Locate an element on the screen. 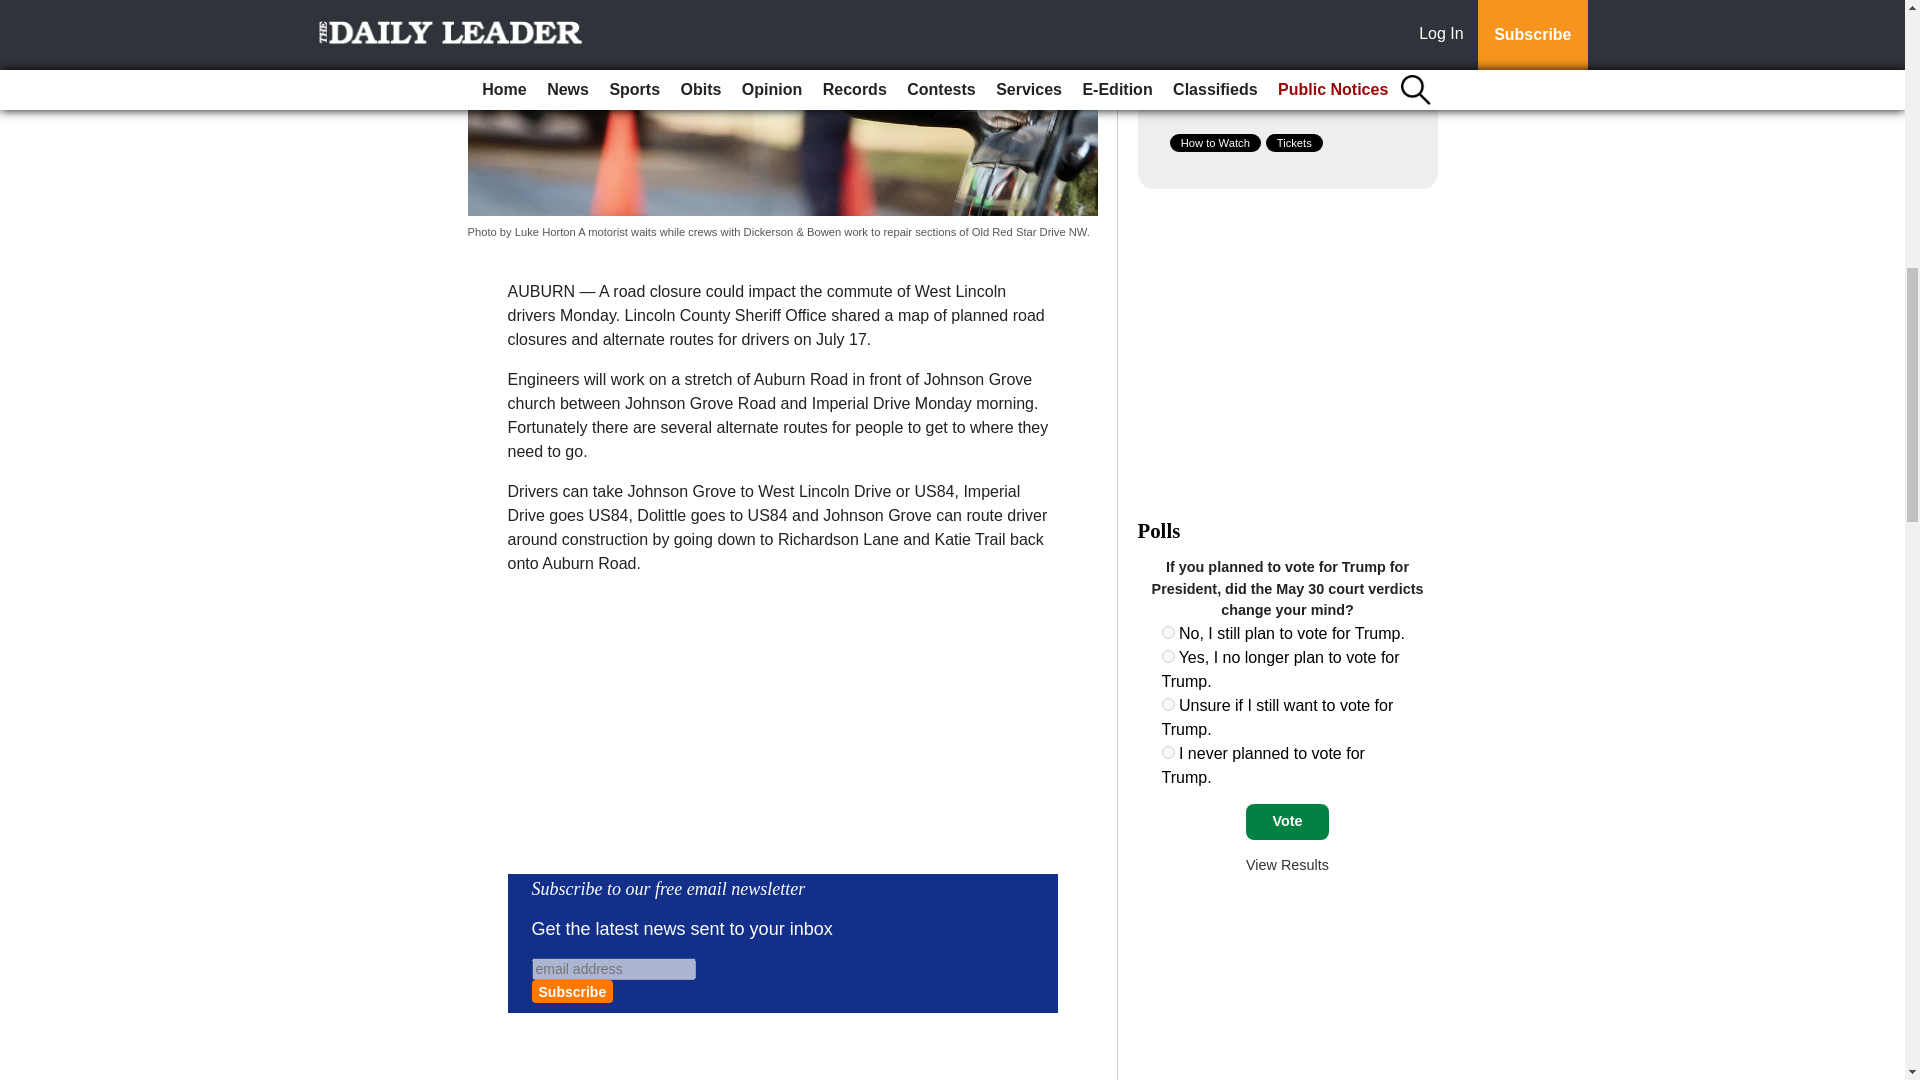 This screenshot has width=1920, height=1080. How to Watch is located at coordinates (1215, 142).